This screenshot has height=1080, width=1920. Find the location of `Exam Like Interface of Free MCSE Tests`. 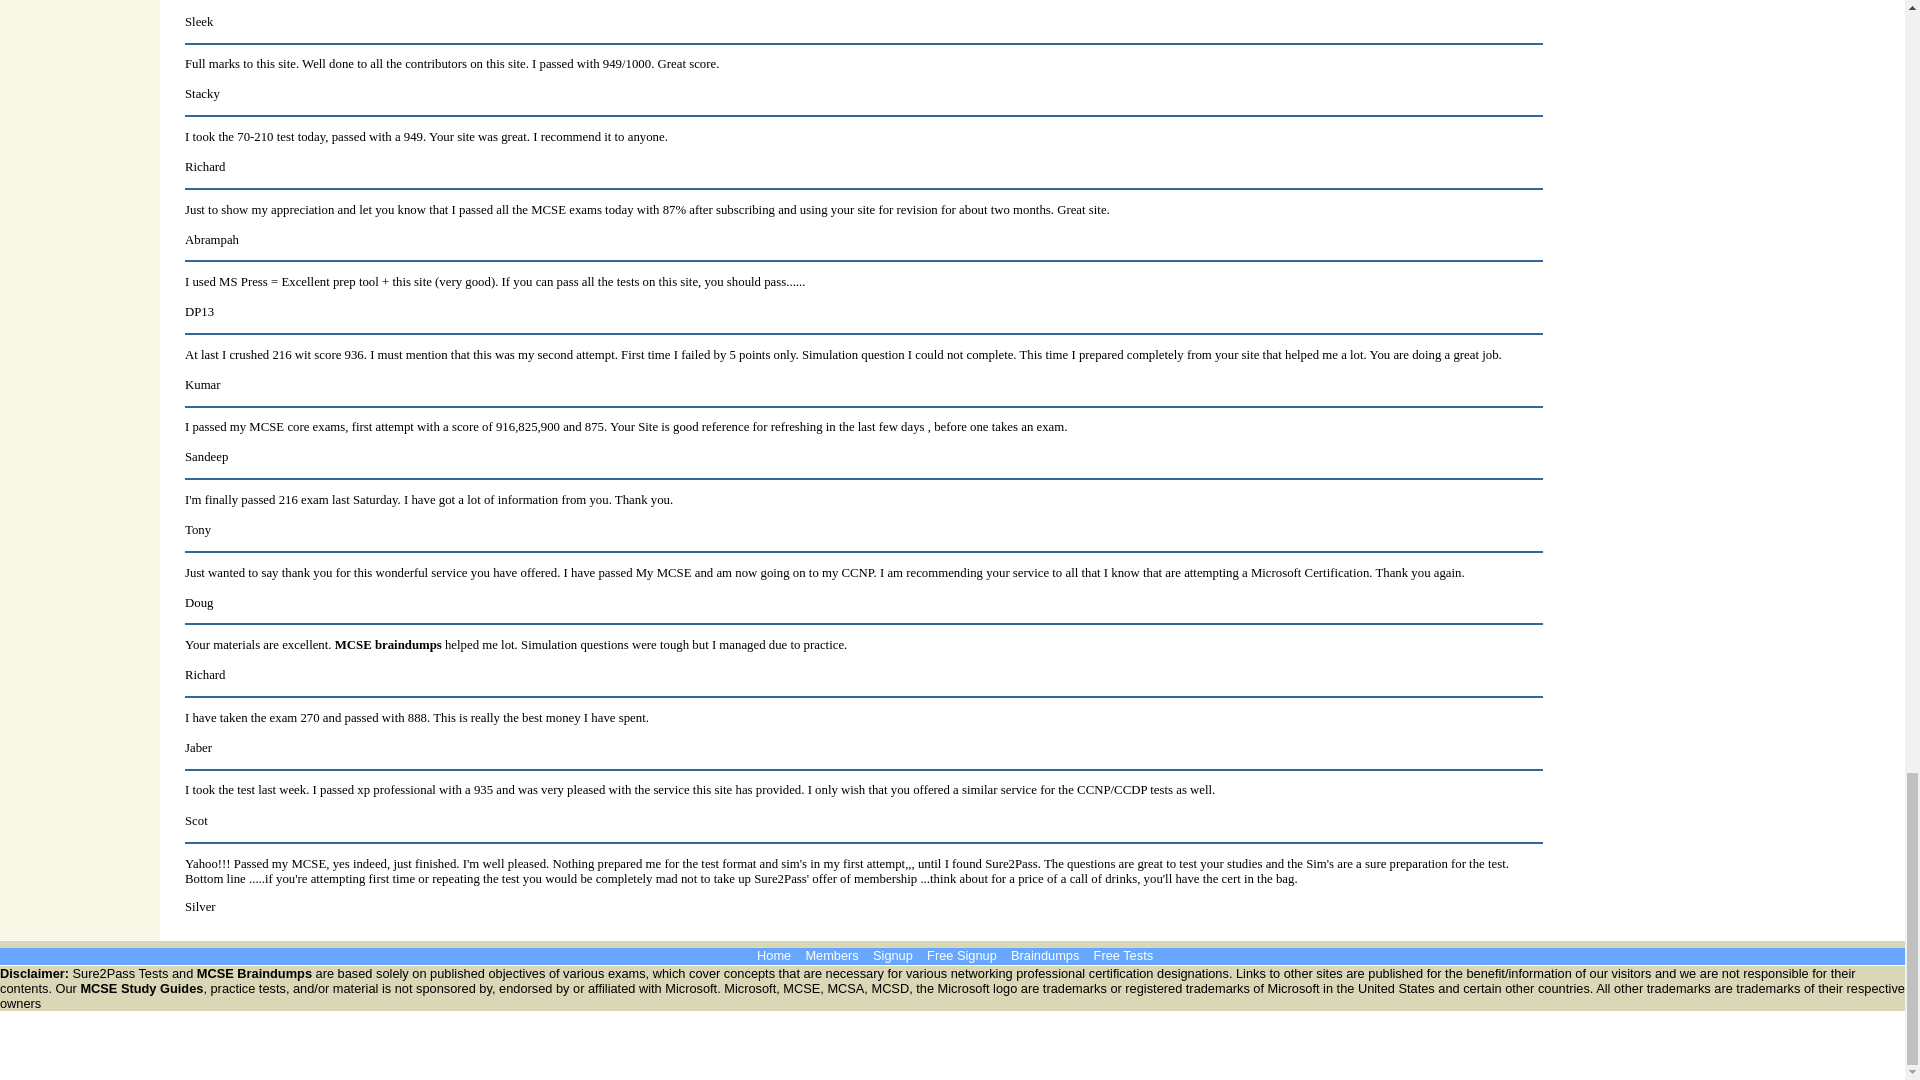

Exam Like Interface of Free MCSE Tests is located at coordinates (1124, 956).